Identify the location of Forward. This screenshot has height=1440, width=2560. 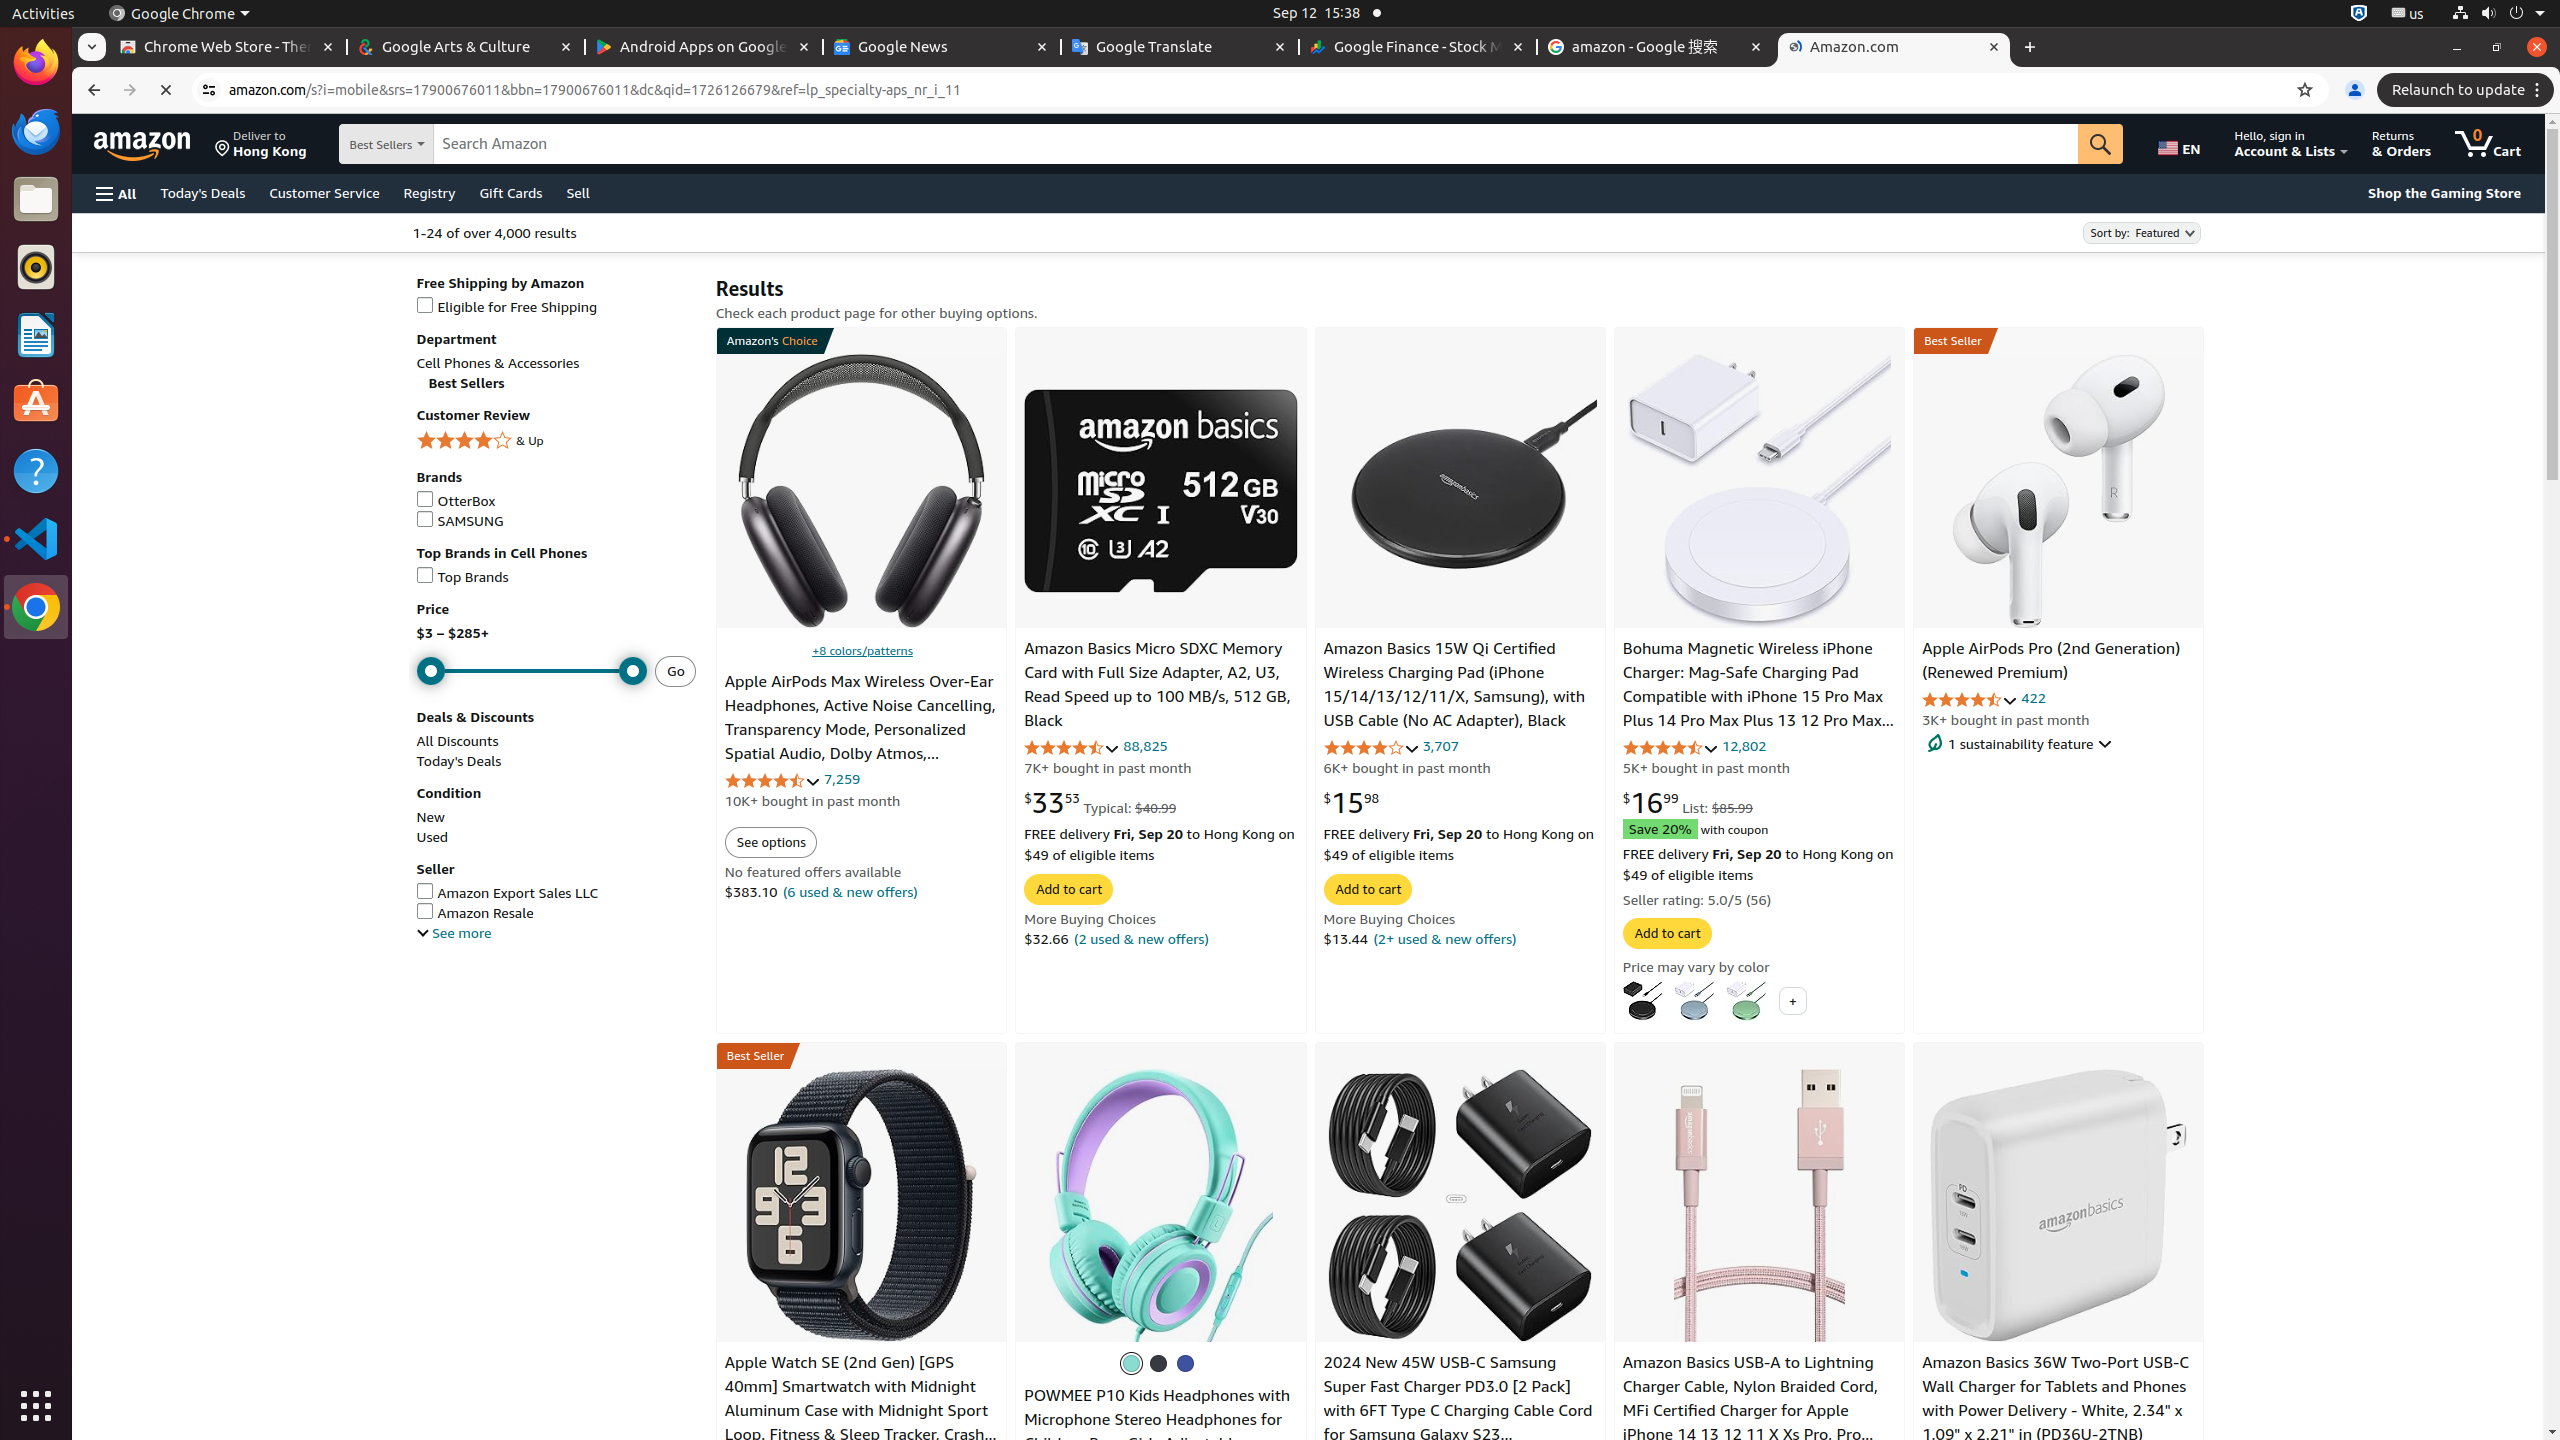
(130, 90).